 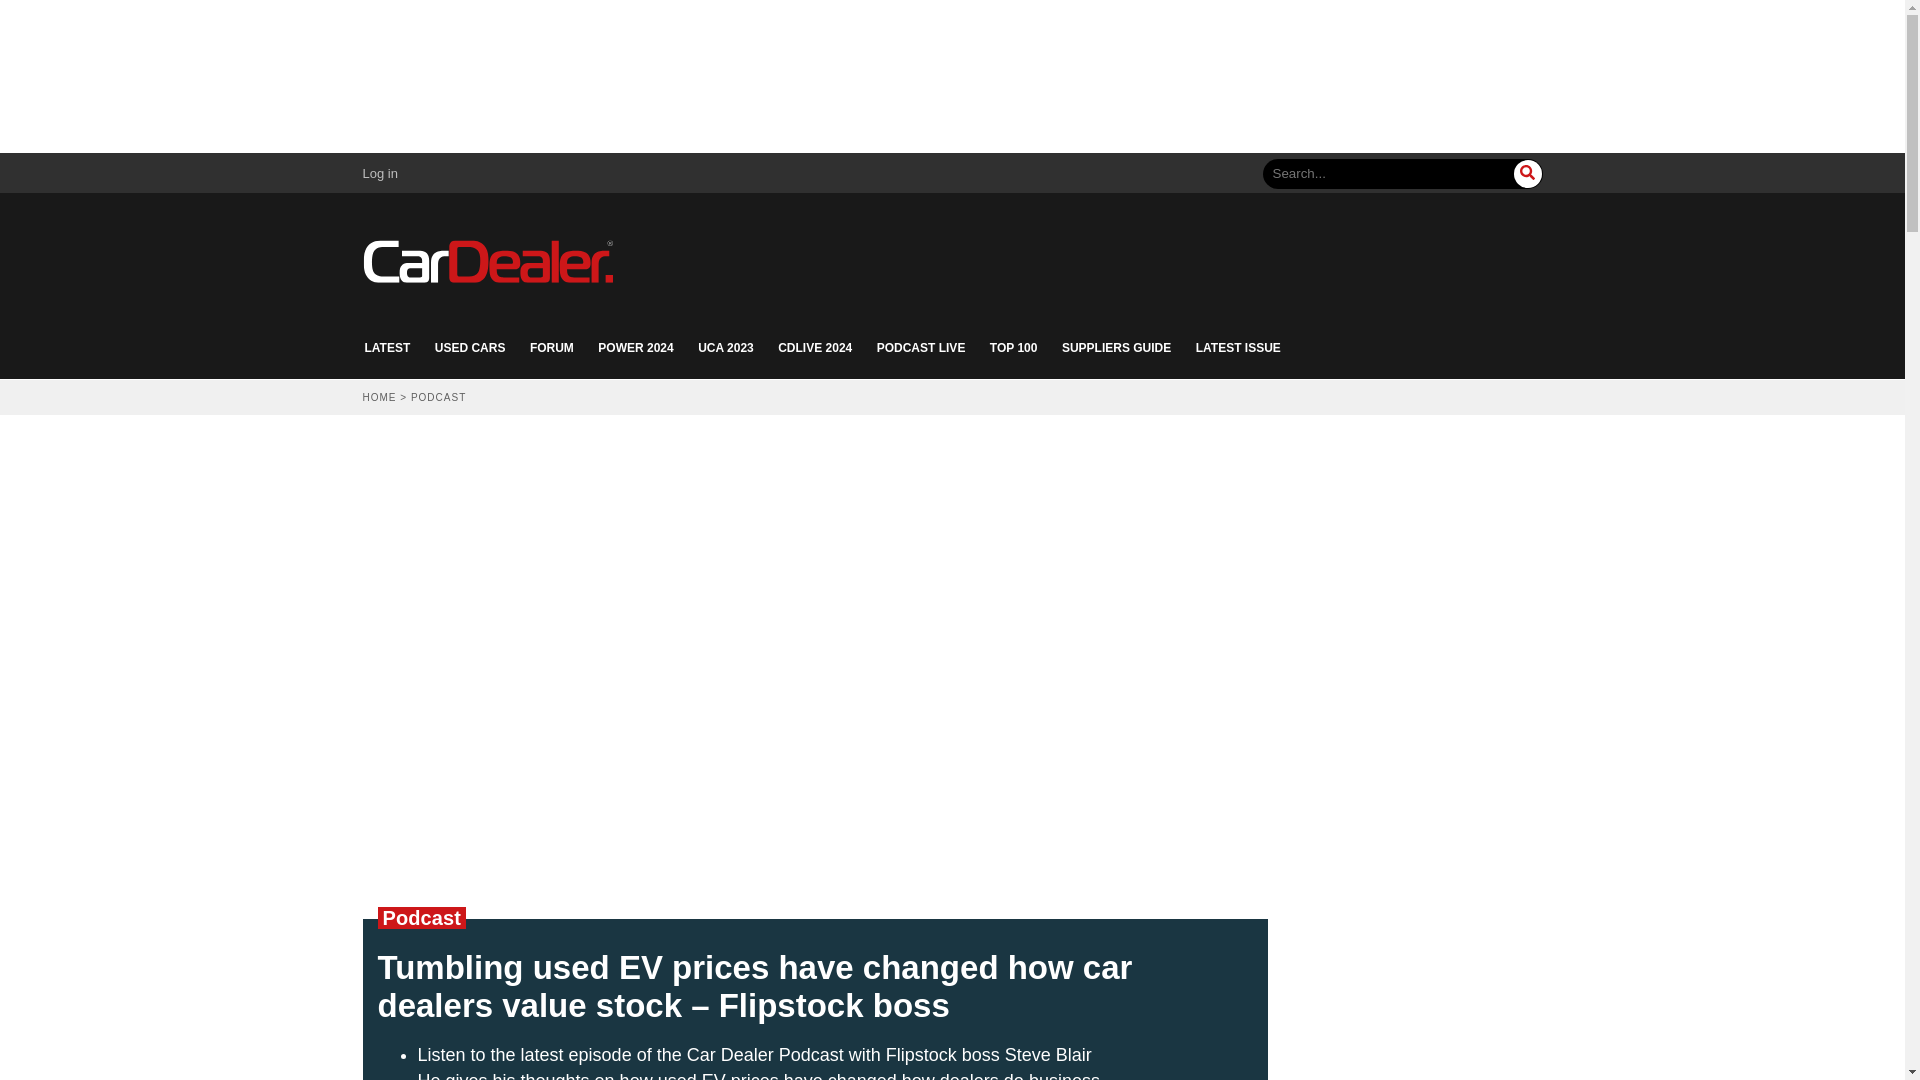 What do you see at coordinates (921, 348) in the screenshot?
I see `PODCAST LIVE` at bounding box center [921, 348].